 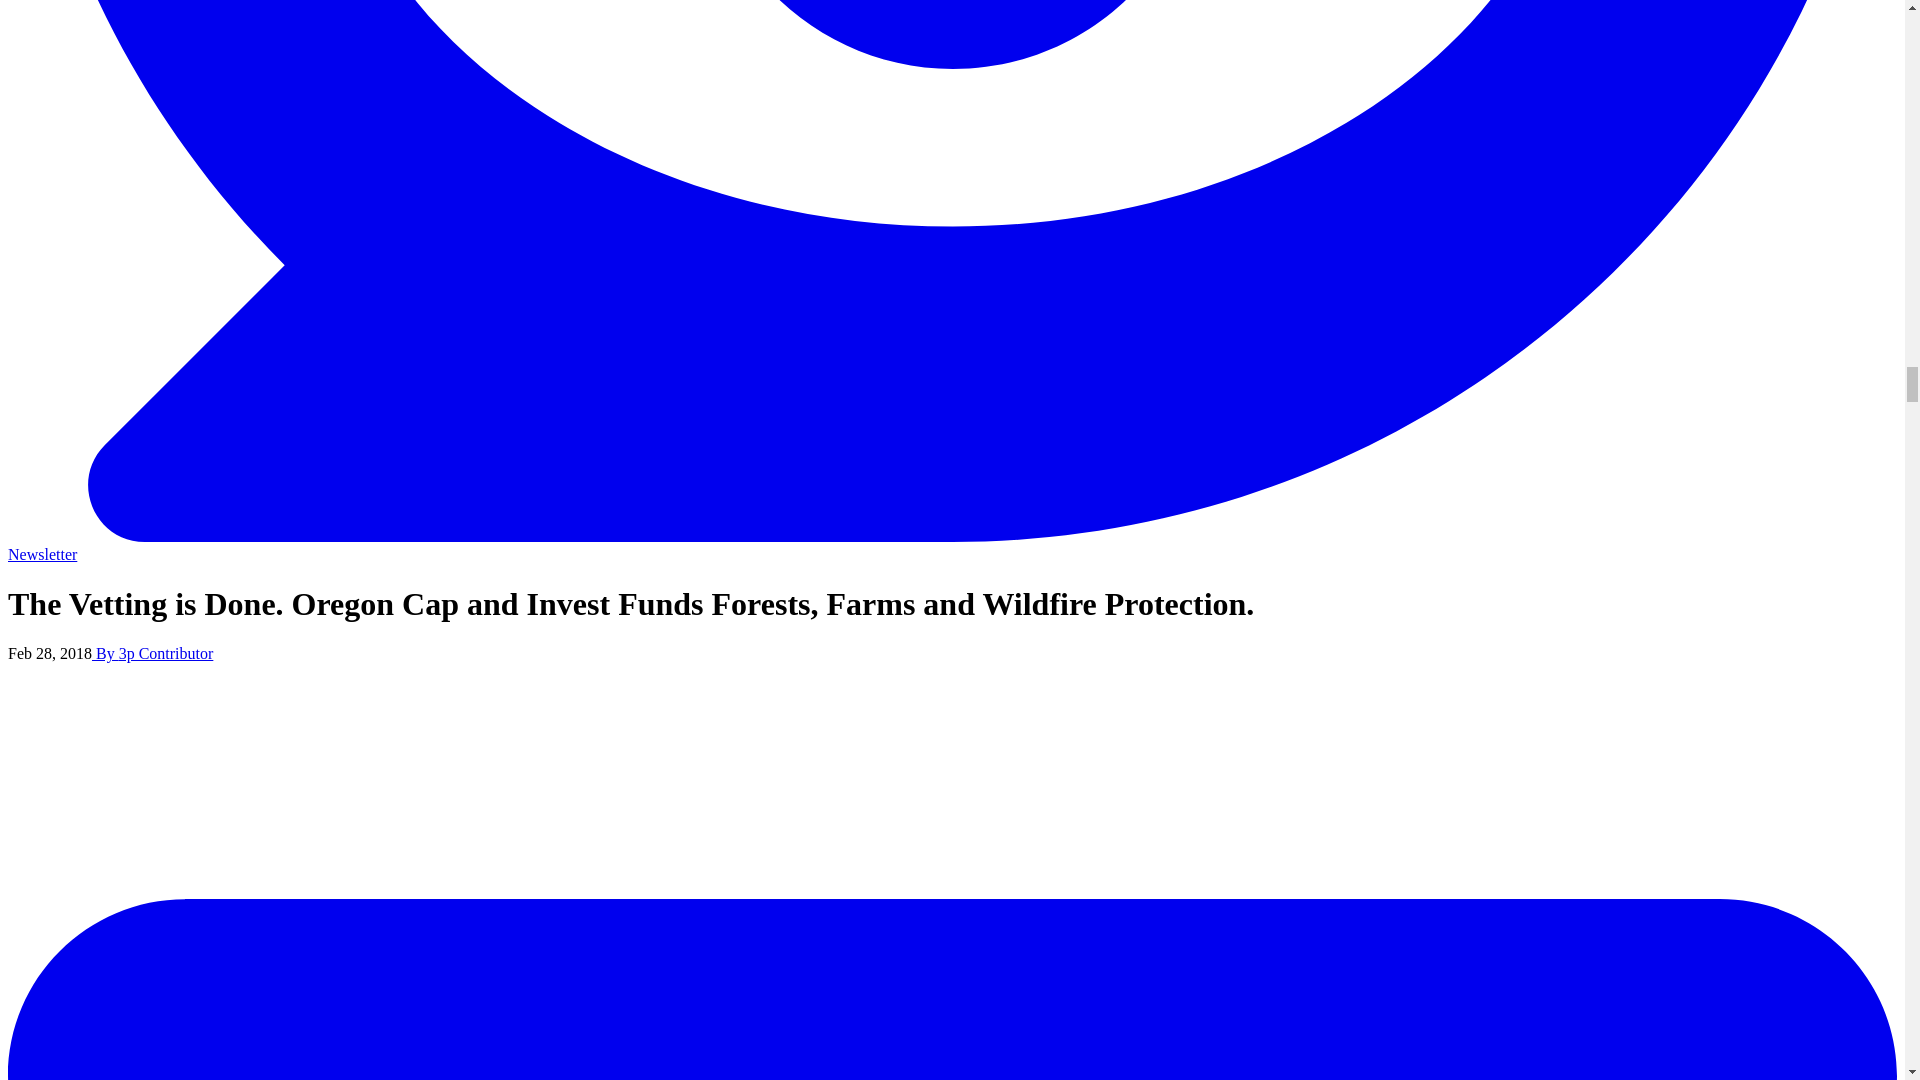 I want to click on Newsletter, so click(x=42, y=554).